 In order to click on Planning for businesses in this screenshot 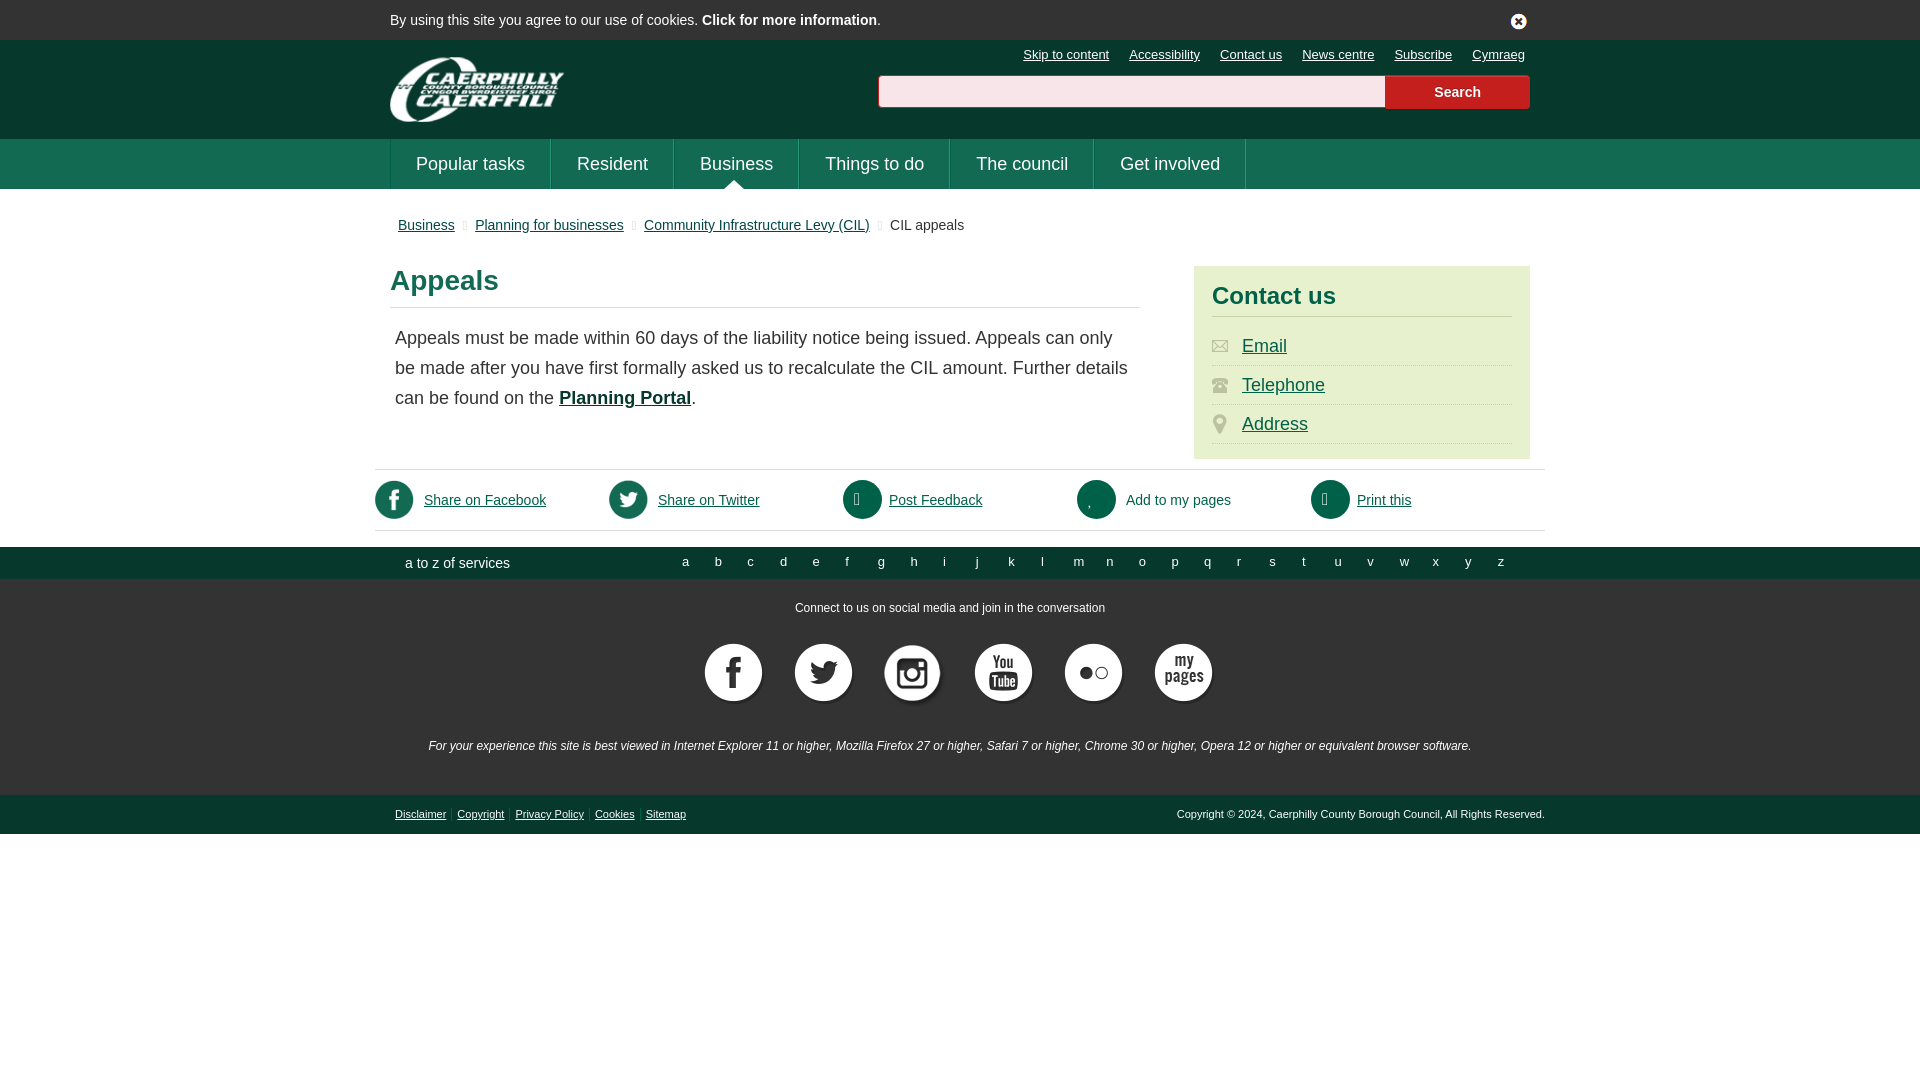, I will do `click(549, 225)`.